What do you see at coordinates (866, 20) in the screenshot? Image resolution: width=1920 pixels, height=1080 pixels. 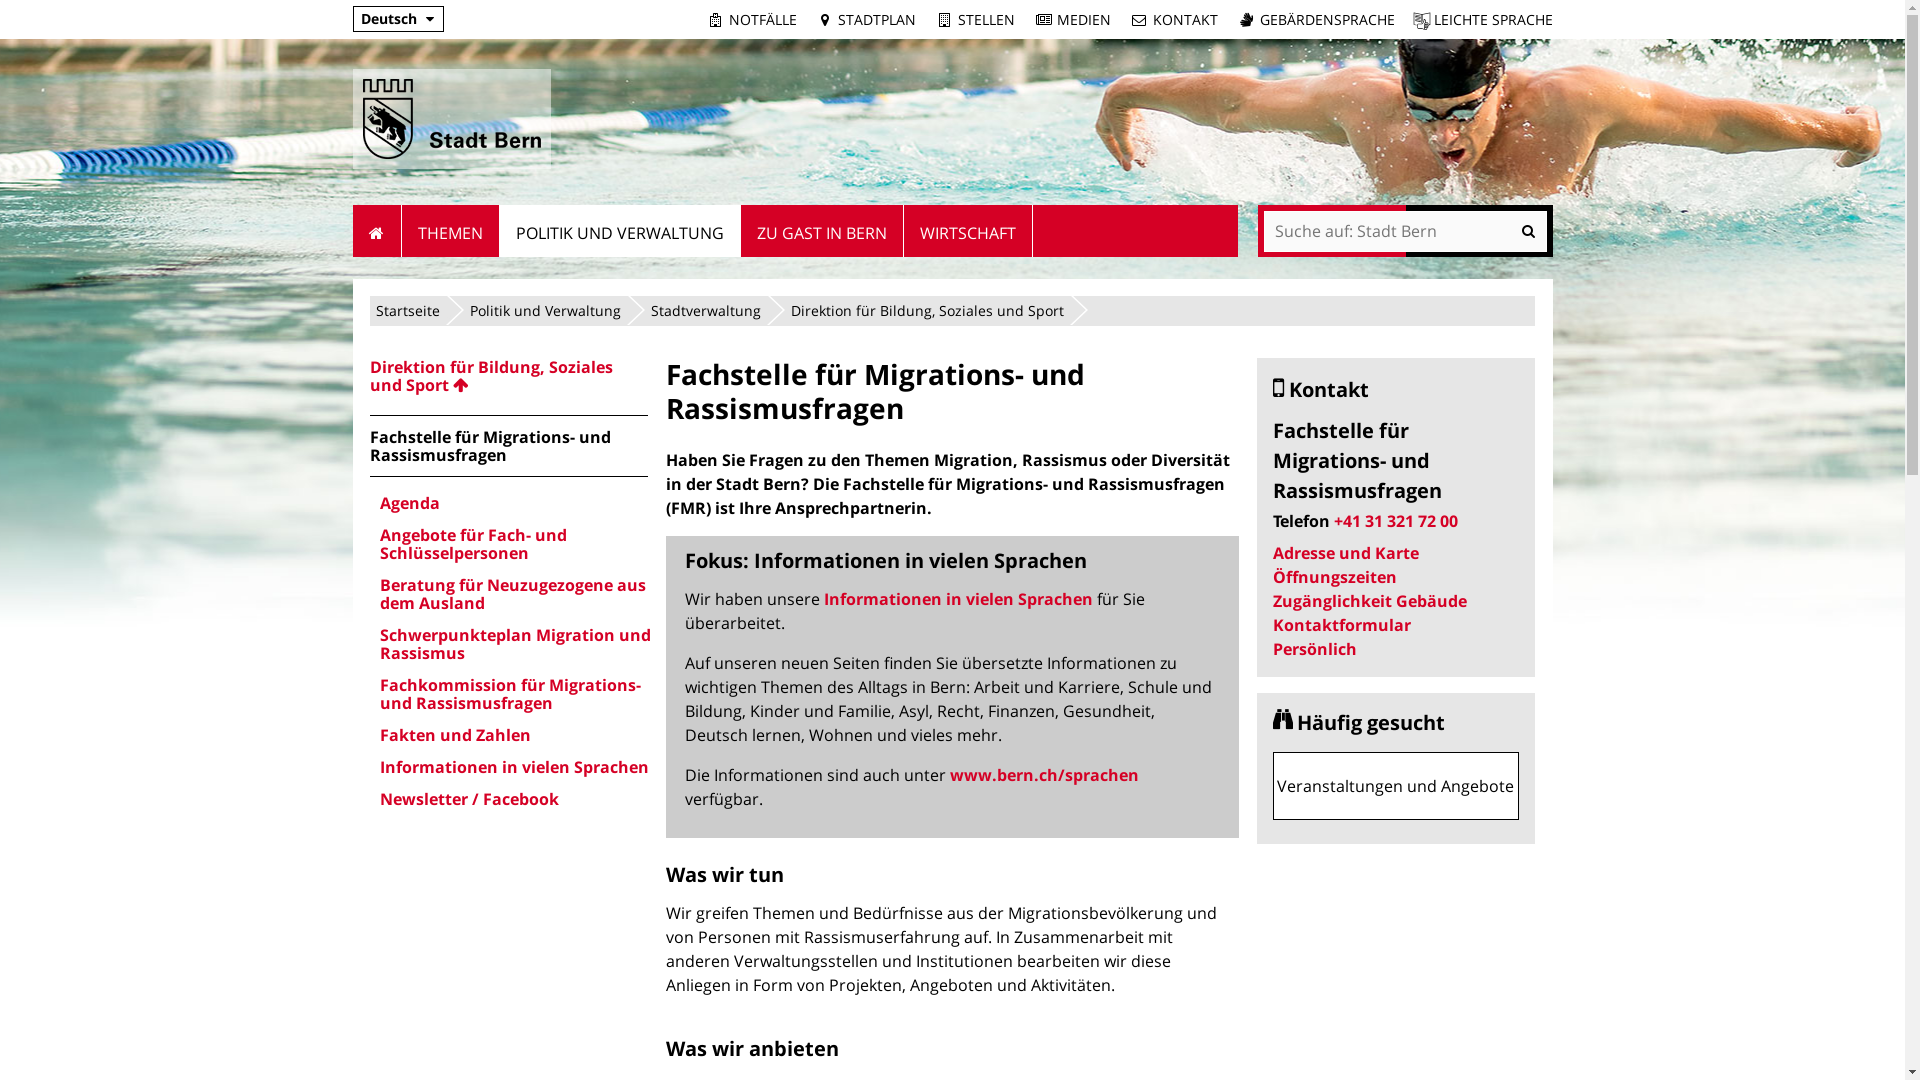 I see `STADTPLAN` at bounding box center [866, 20].